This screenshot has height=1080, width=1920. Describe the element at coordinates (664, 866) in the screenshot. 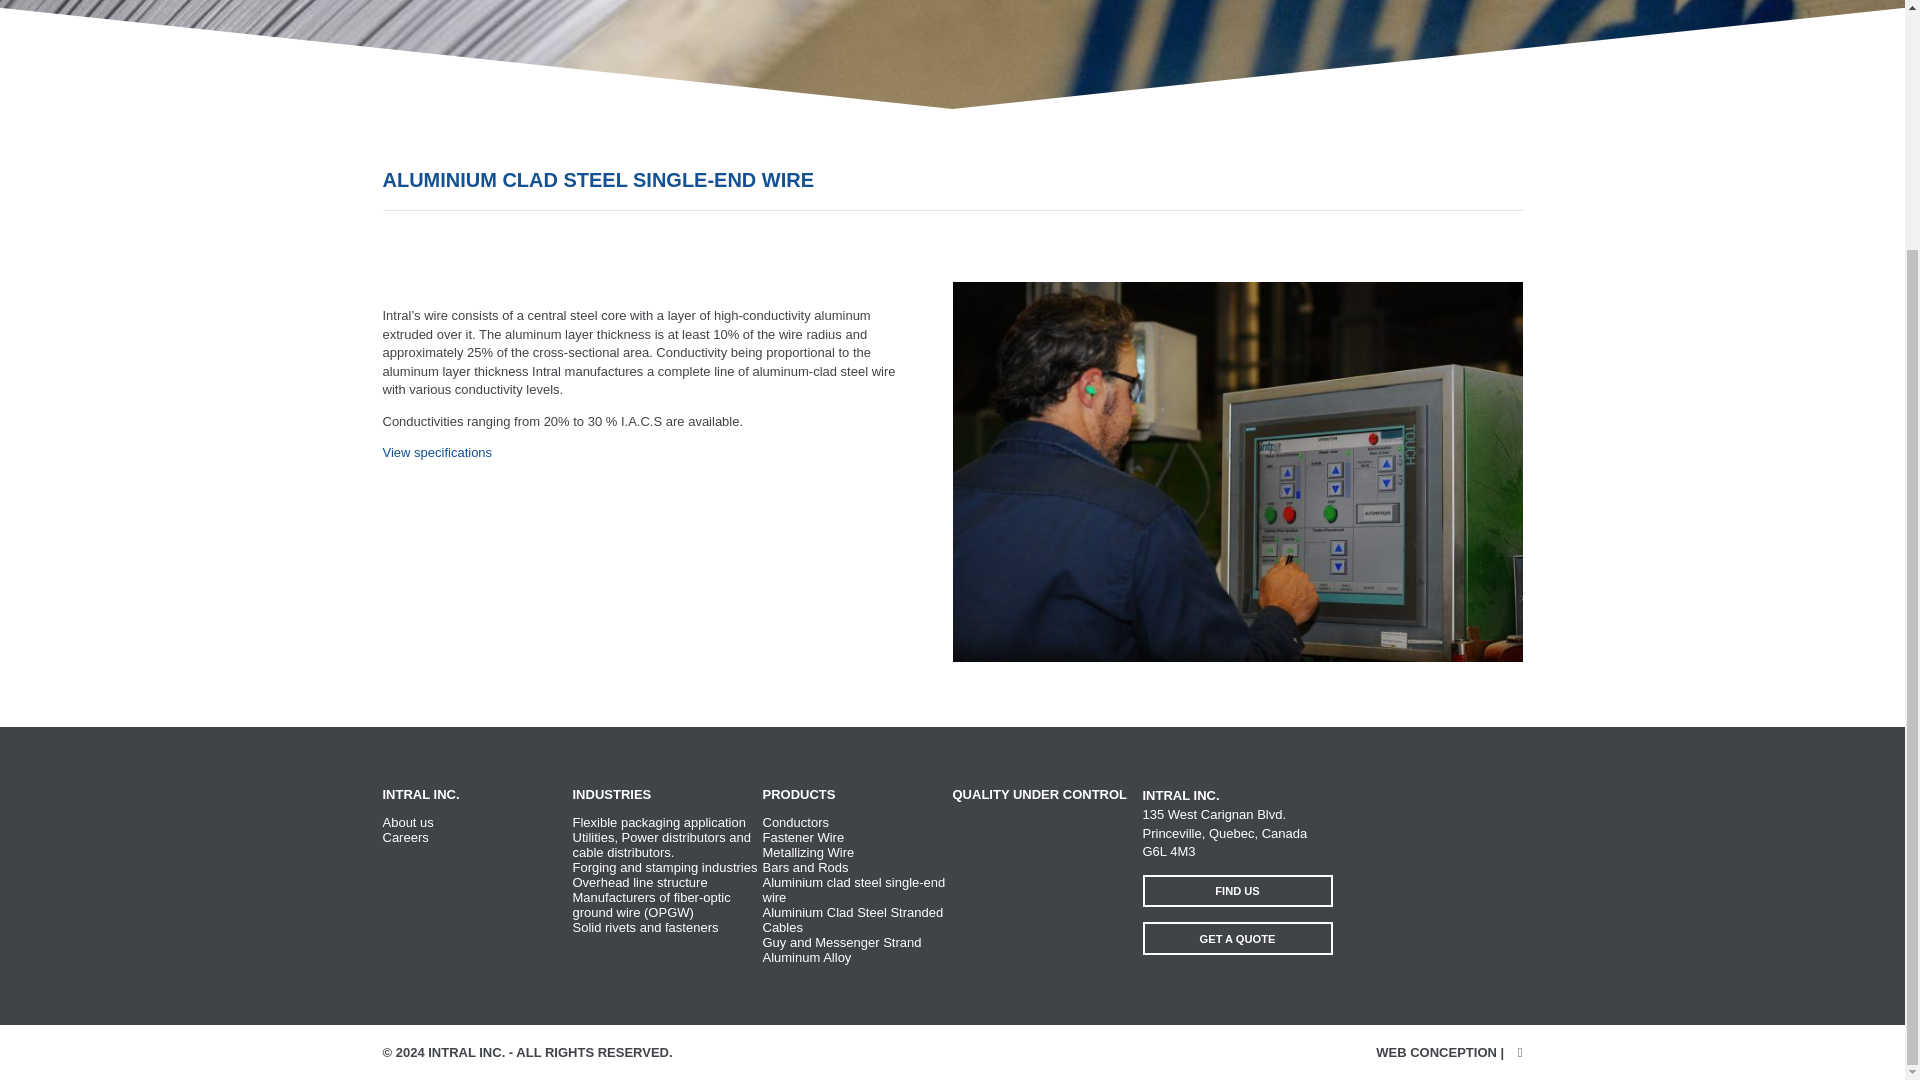

I see `Forging and stamping industries` at that location.